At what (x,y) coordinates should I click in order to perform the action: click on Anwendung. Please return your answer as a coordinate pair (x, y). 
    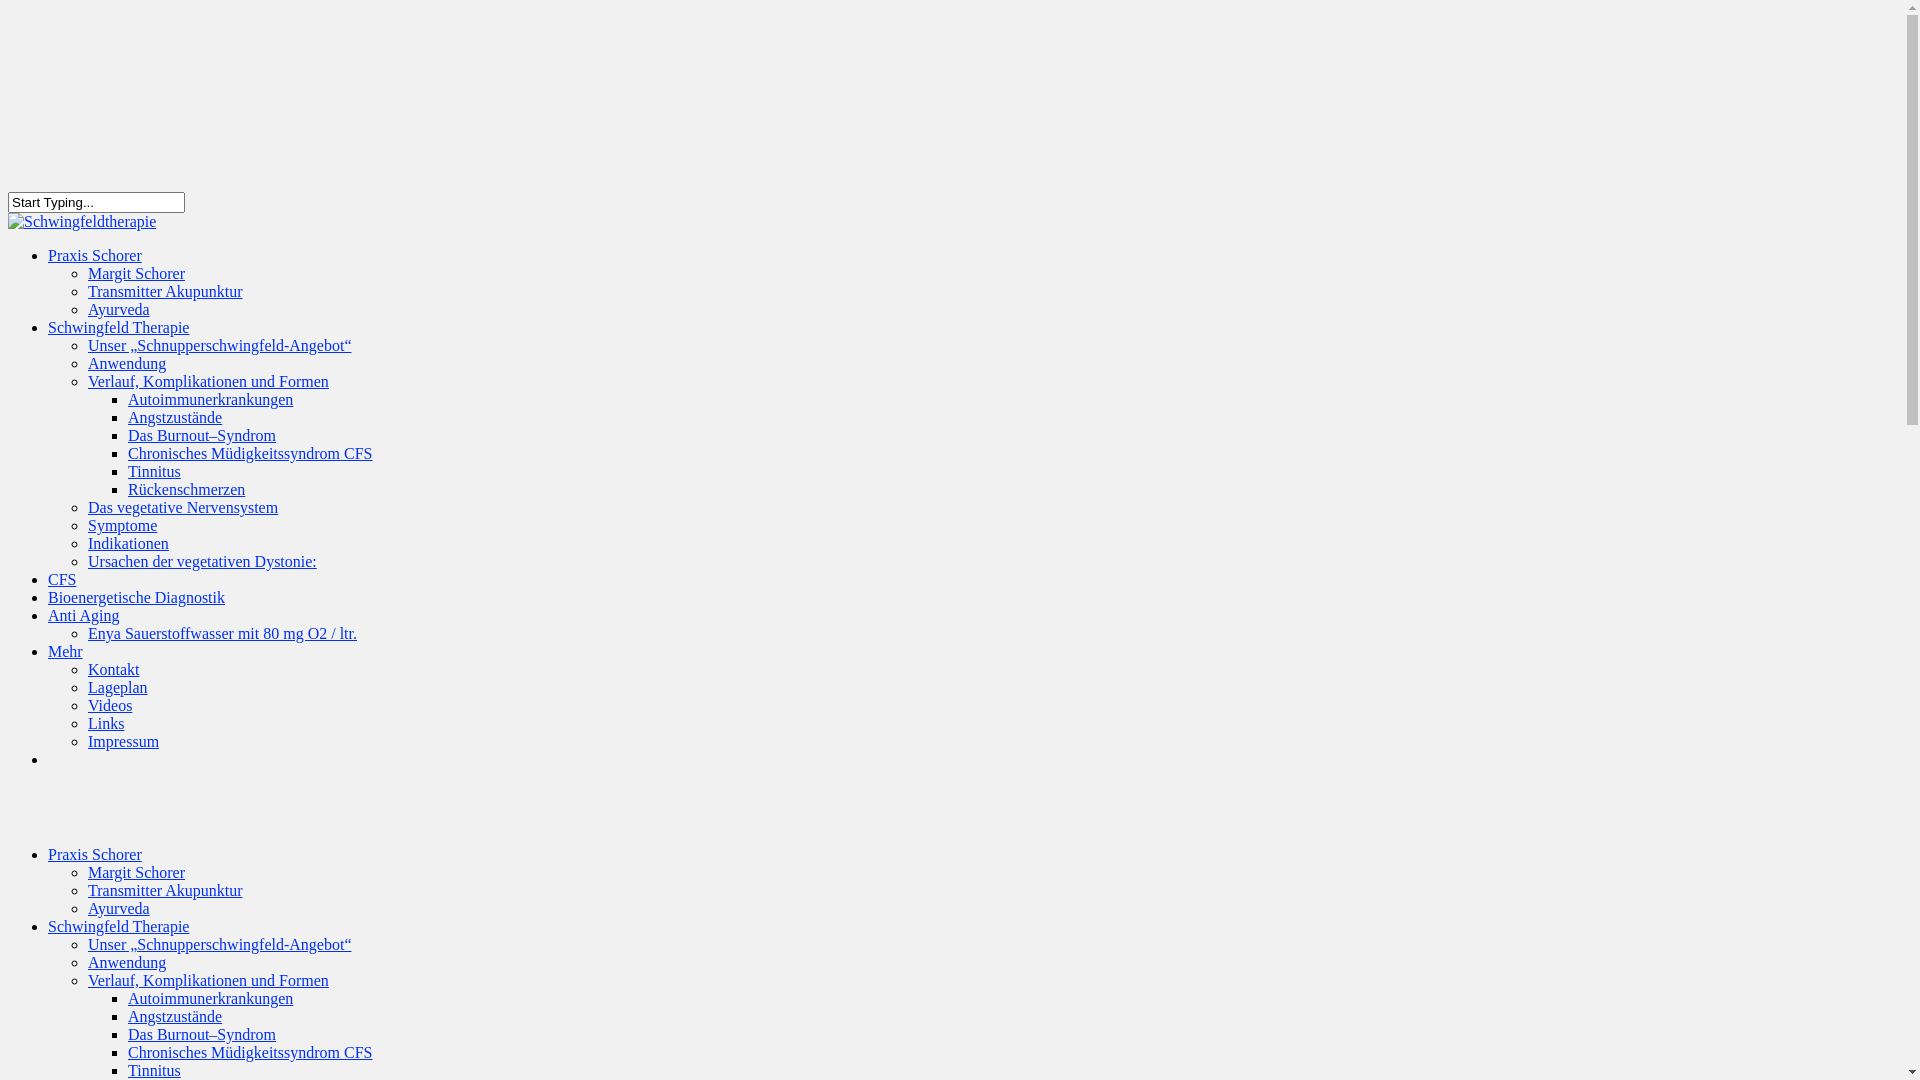
    Looking at the image, I should click on (127, 962).